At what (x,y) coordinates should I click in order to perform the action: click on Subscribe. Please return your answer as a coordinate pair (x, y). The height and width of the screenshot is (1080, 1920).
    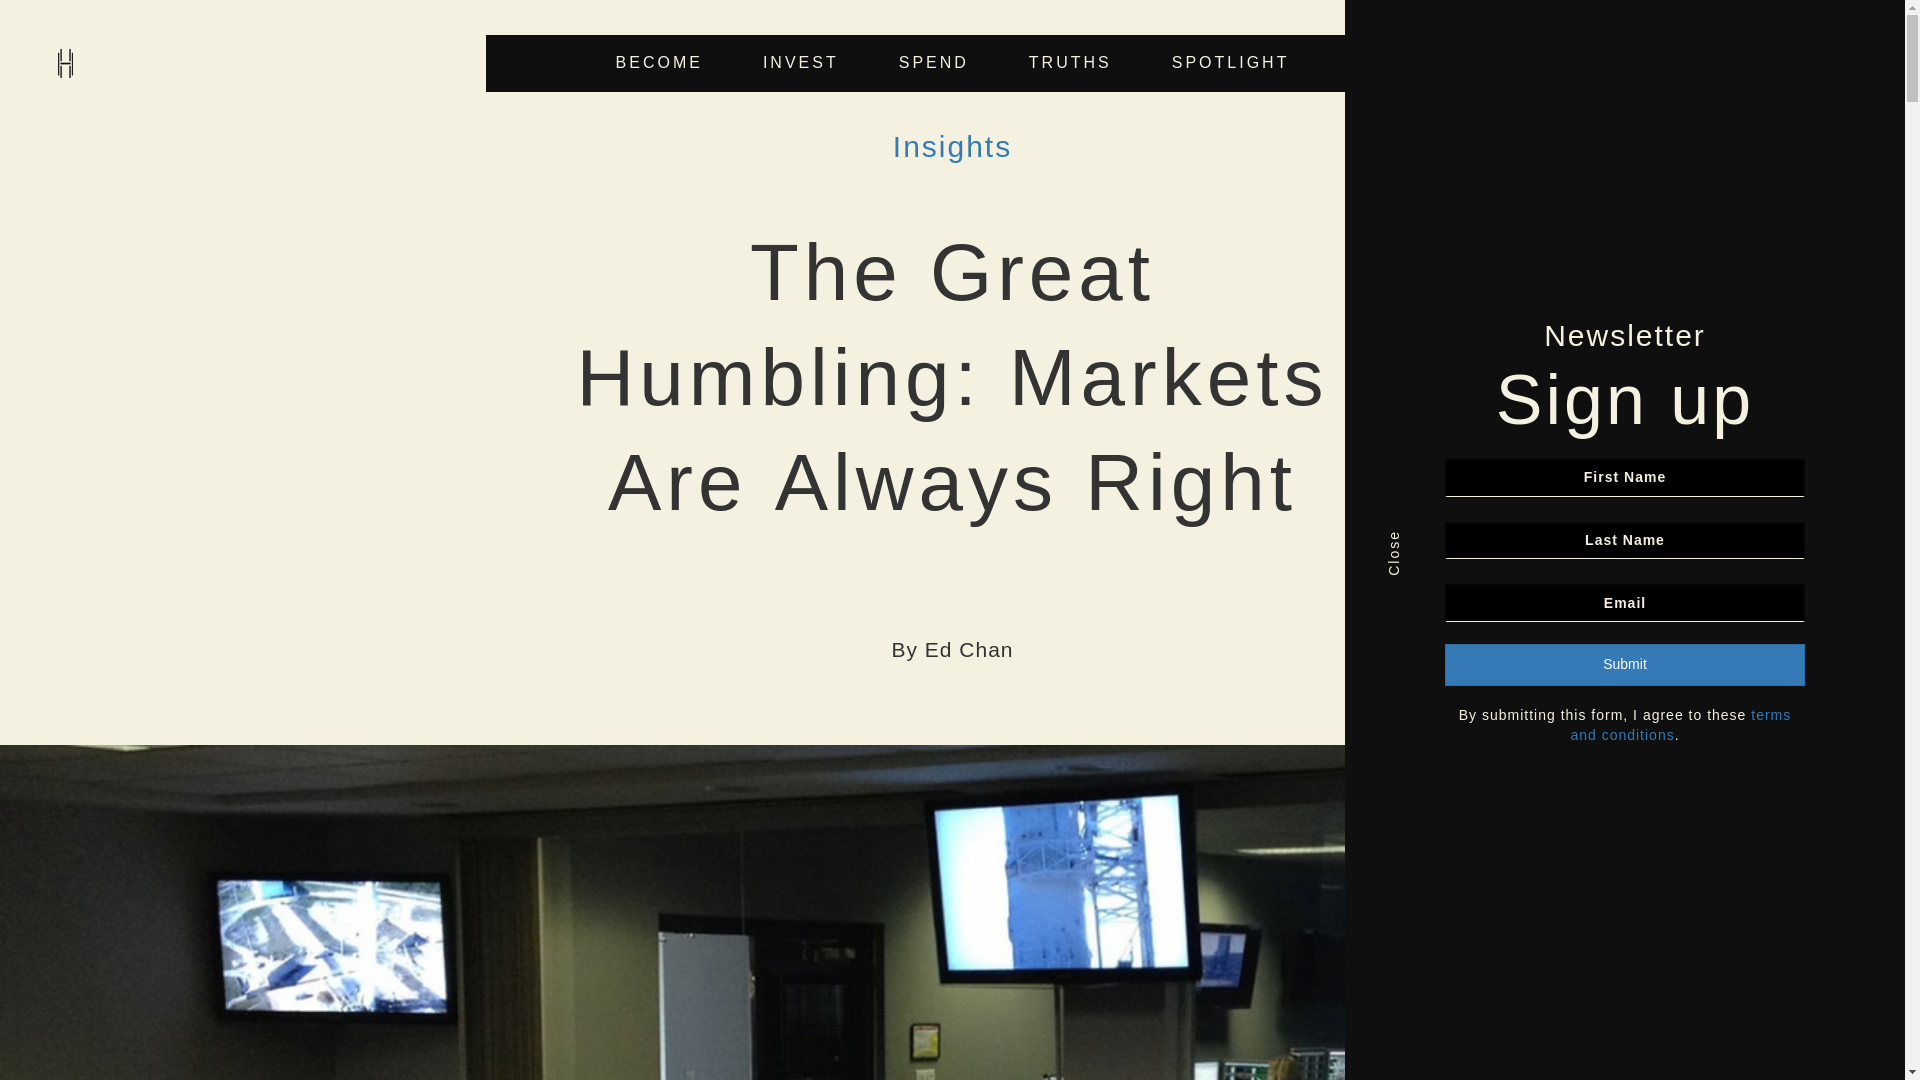
    Looking at the image, I should click on (1756, 60).